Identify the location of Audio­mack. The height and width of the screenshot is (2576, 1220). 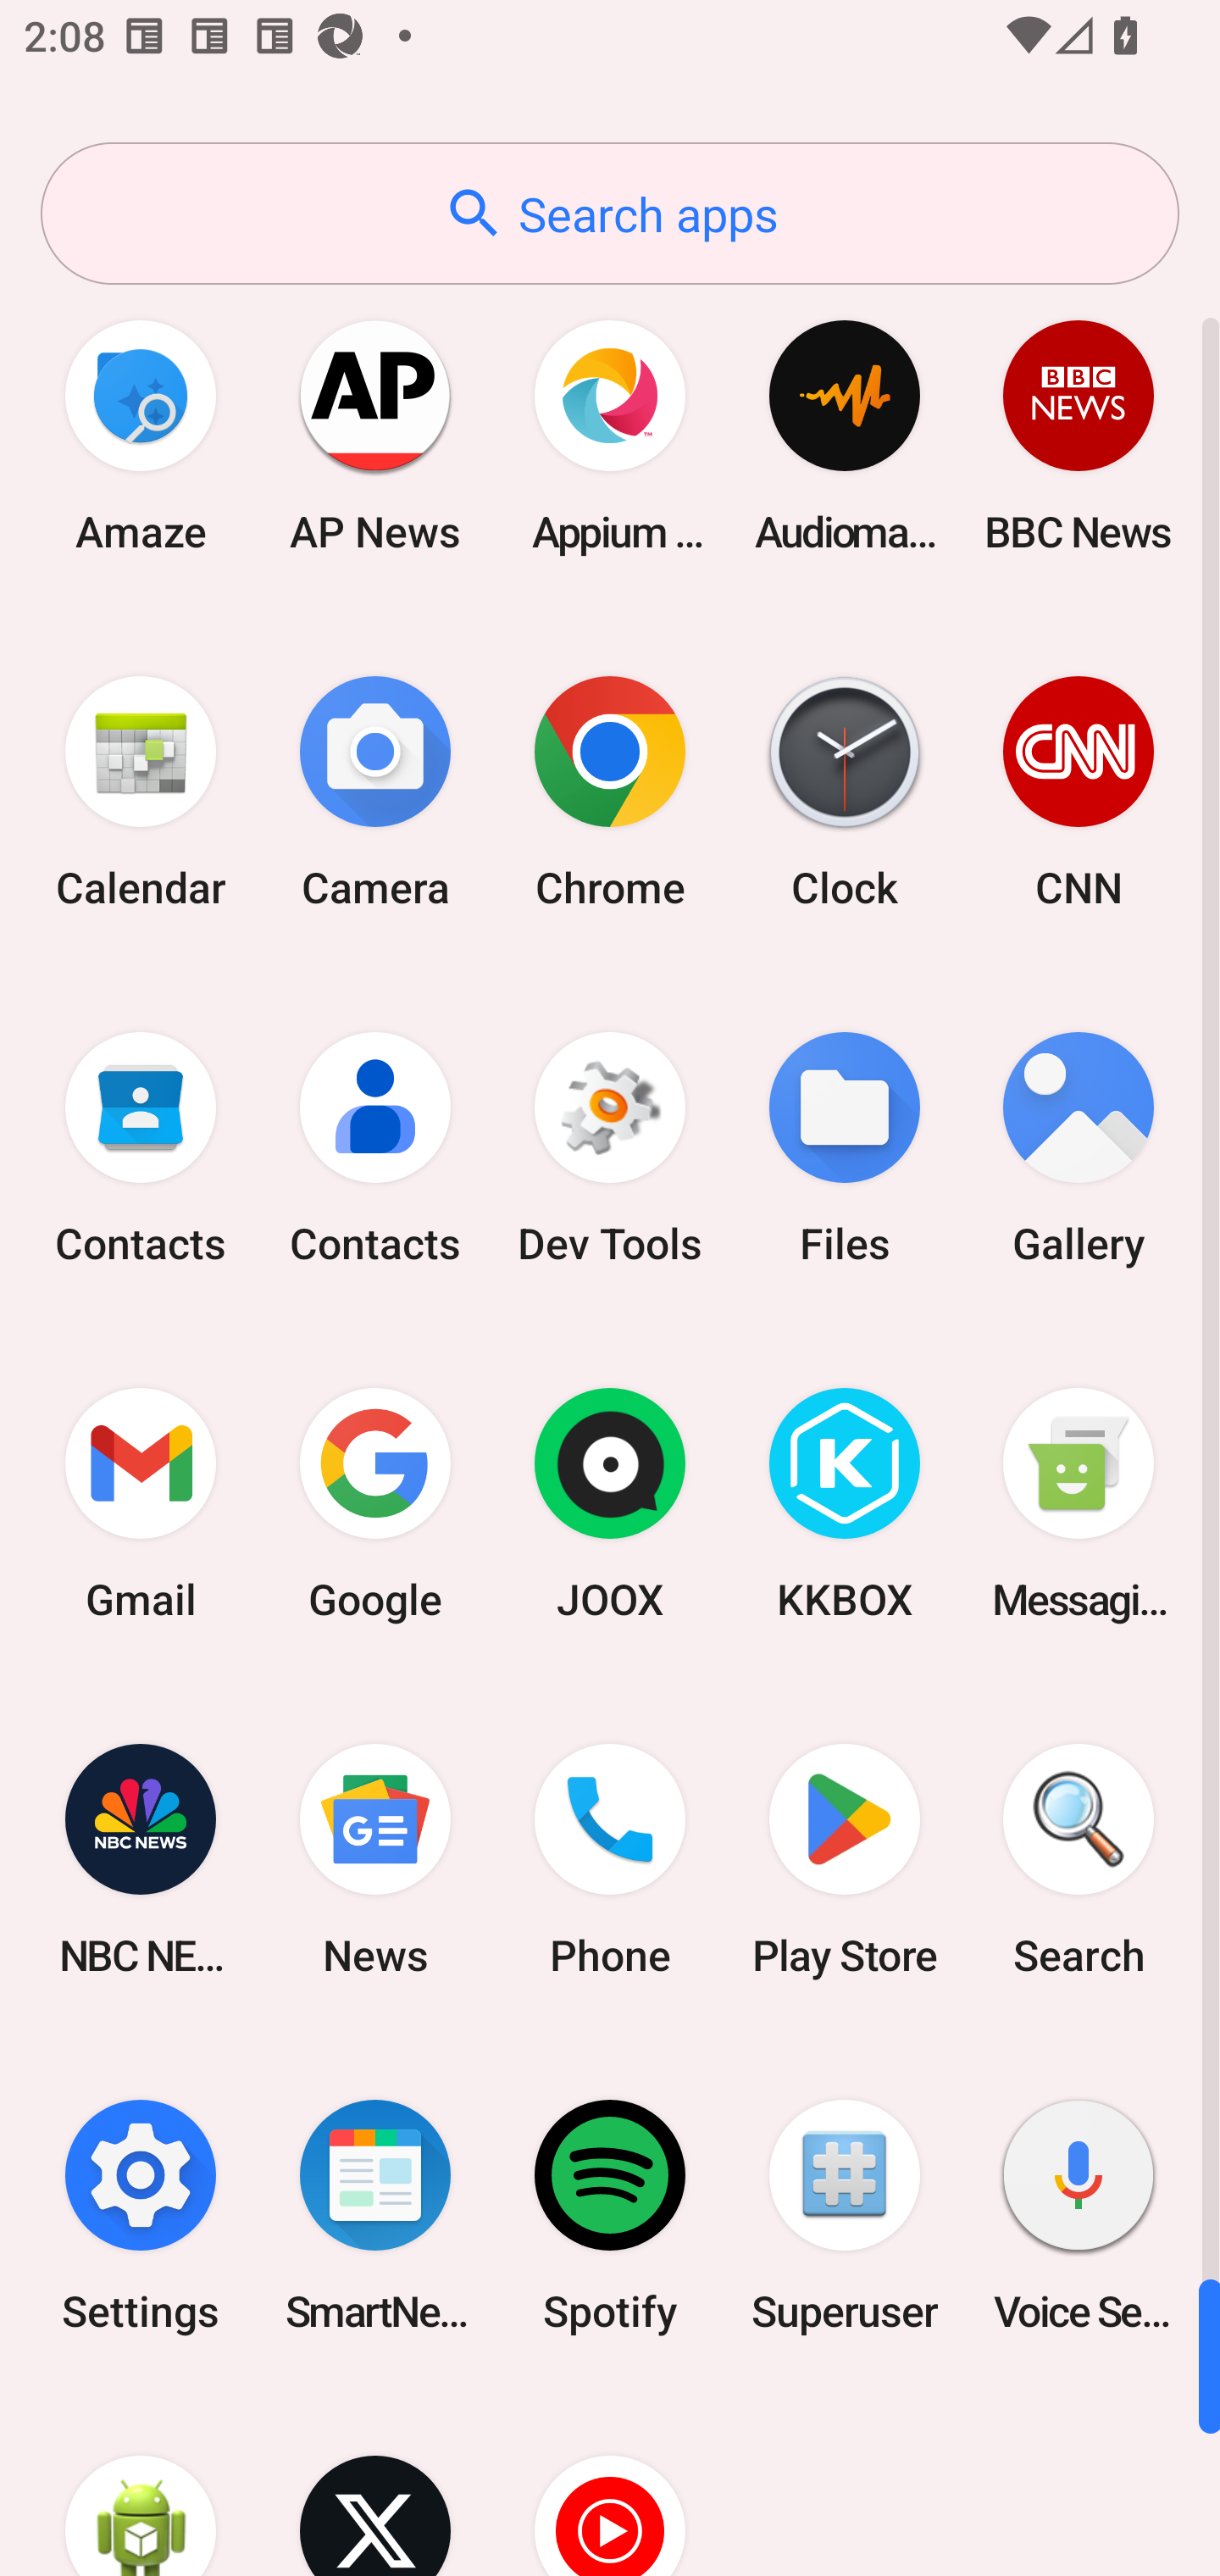
(844, 436).